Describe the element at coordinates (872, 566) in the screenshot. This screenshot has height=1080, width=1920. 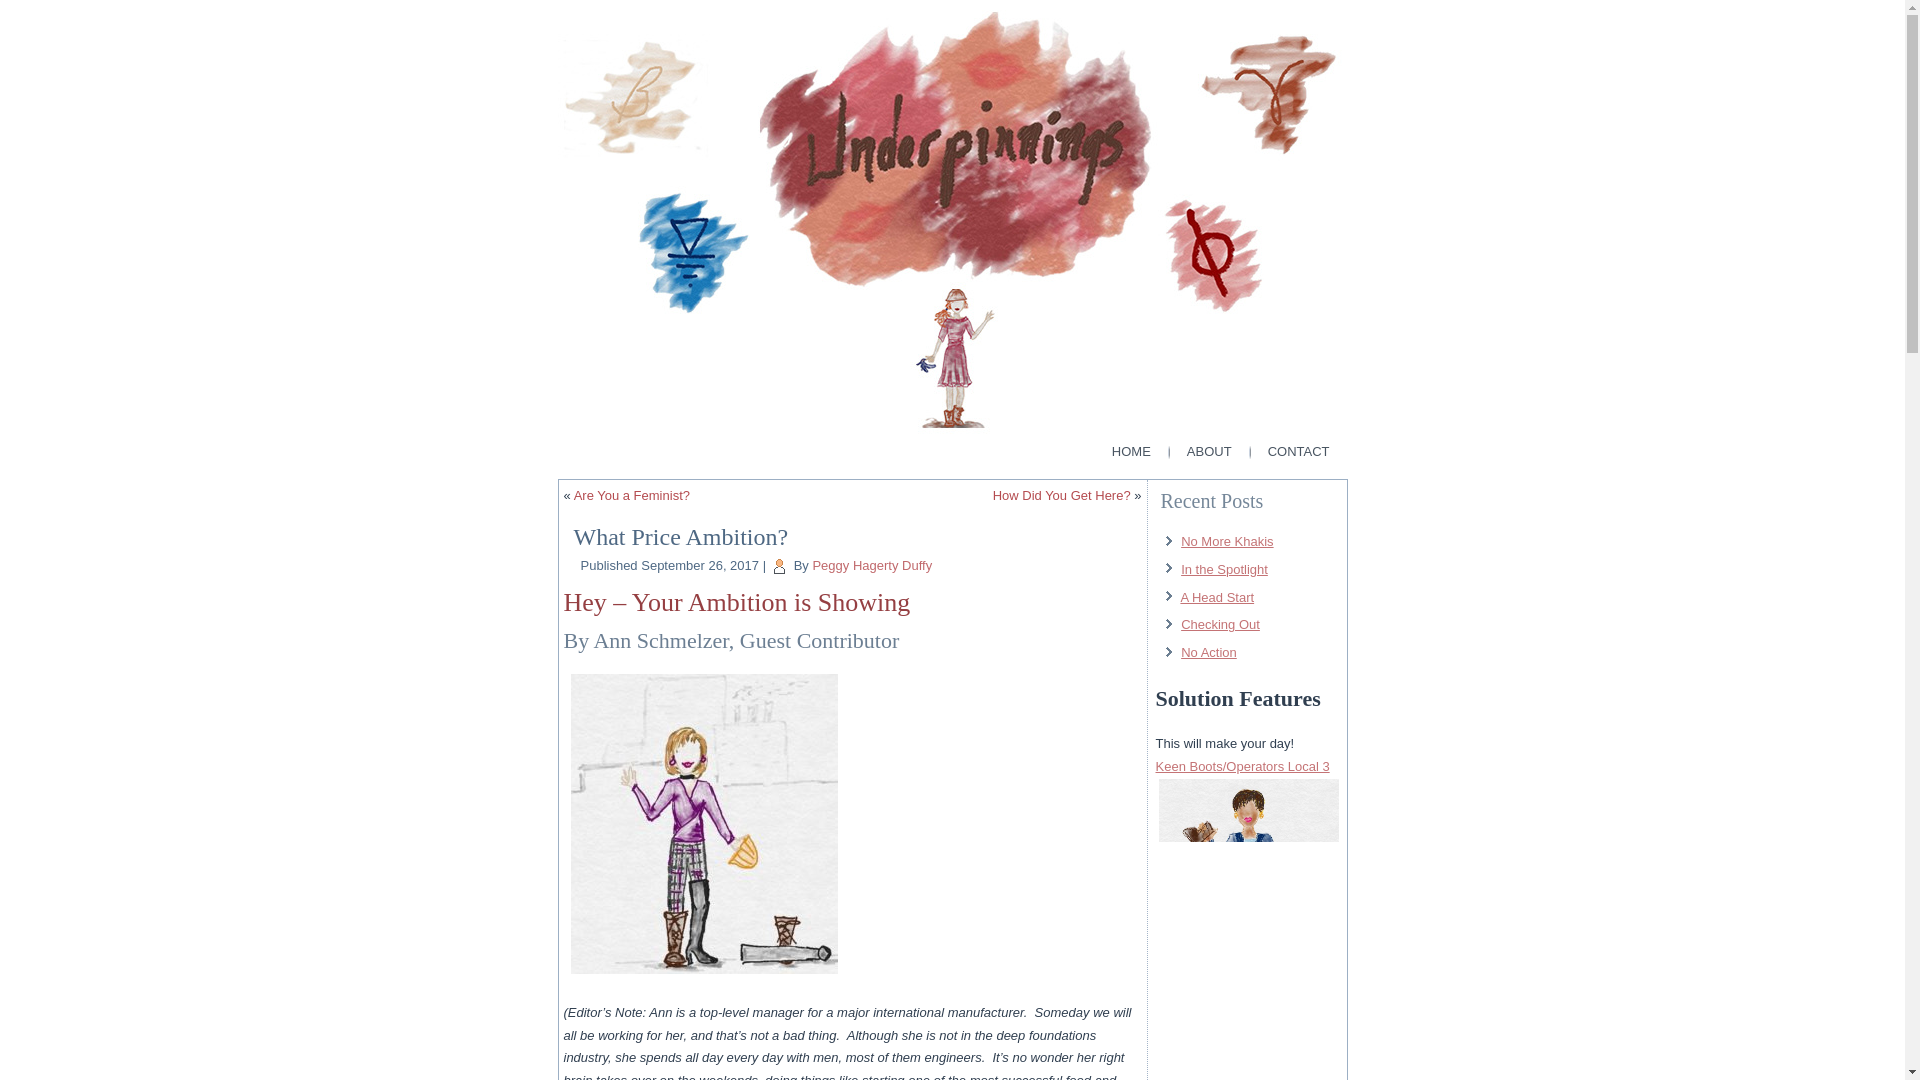
I see `View all posts by Peggy Hagerty Duffy` at that location.